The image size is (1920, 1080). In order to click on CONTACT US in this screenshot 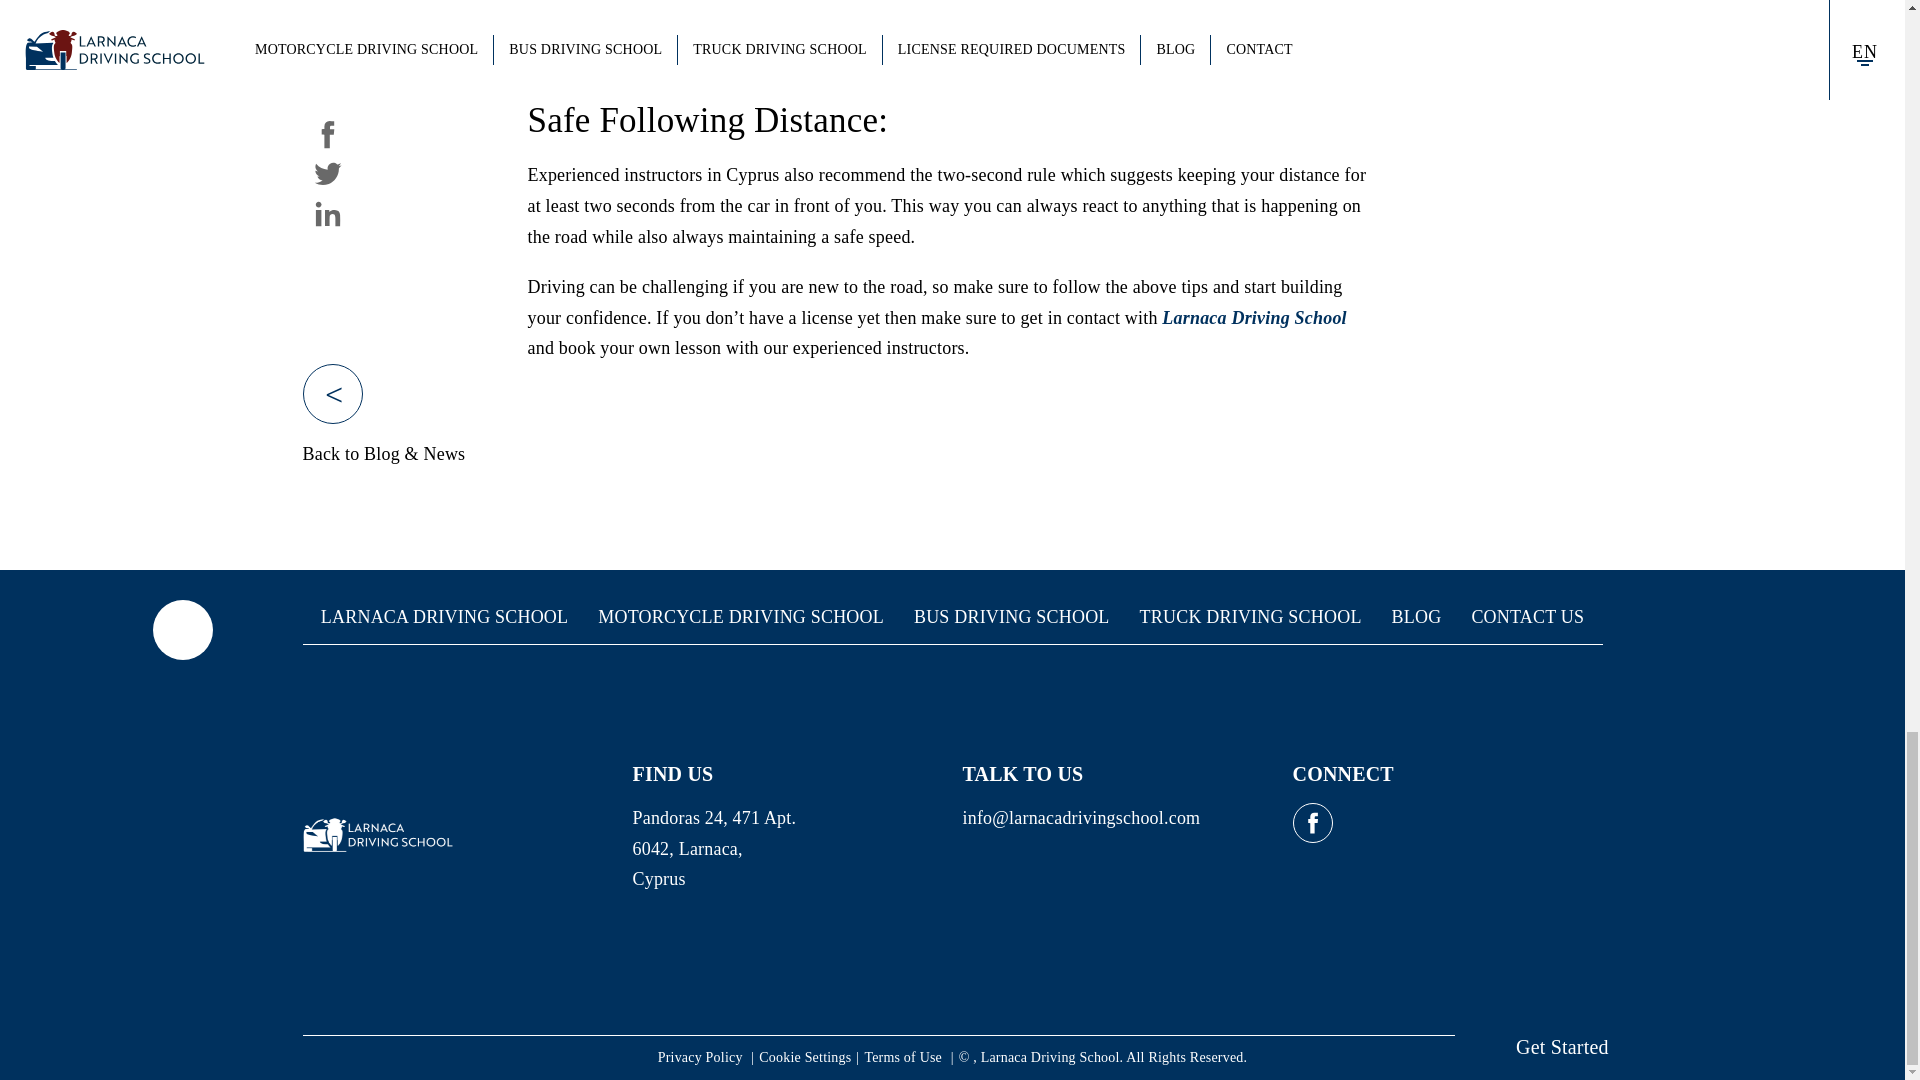, I will do `click(1527, 616)`.